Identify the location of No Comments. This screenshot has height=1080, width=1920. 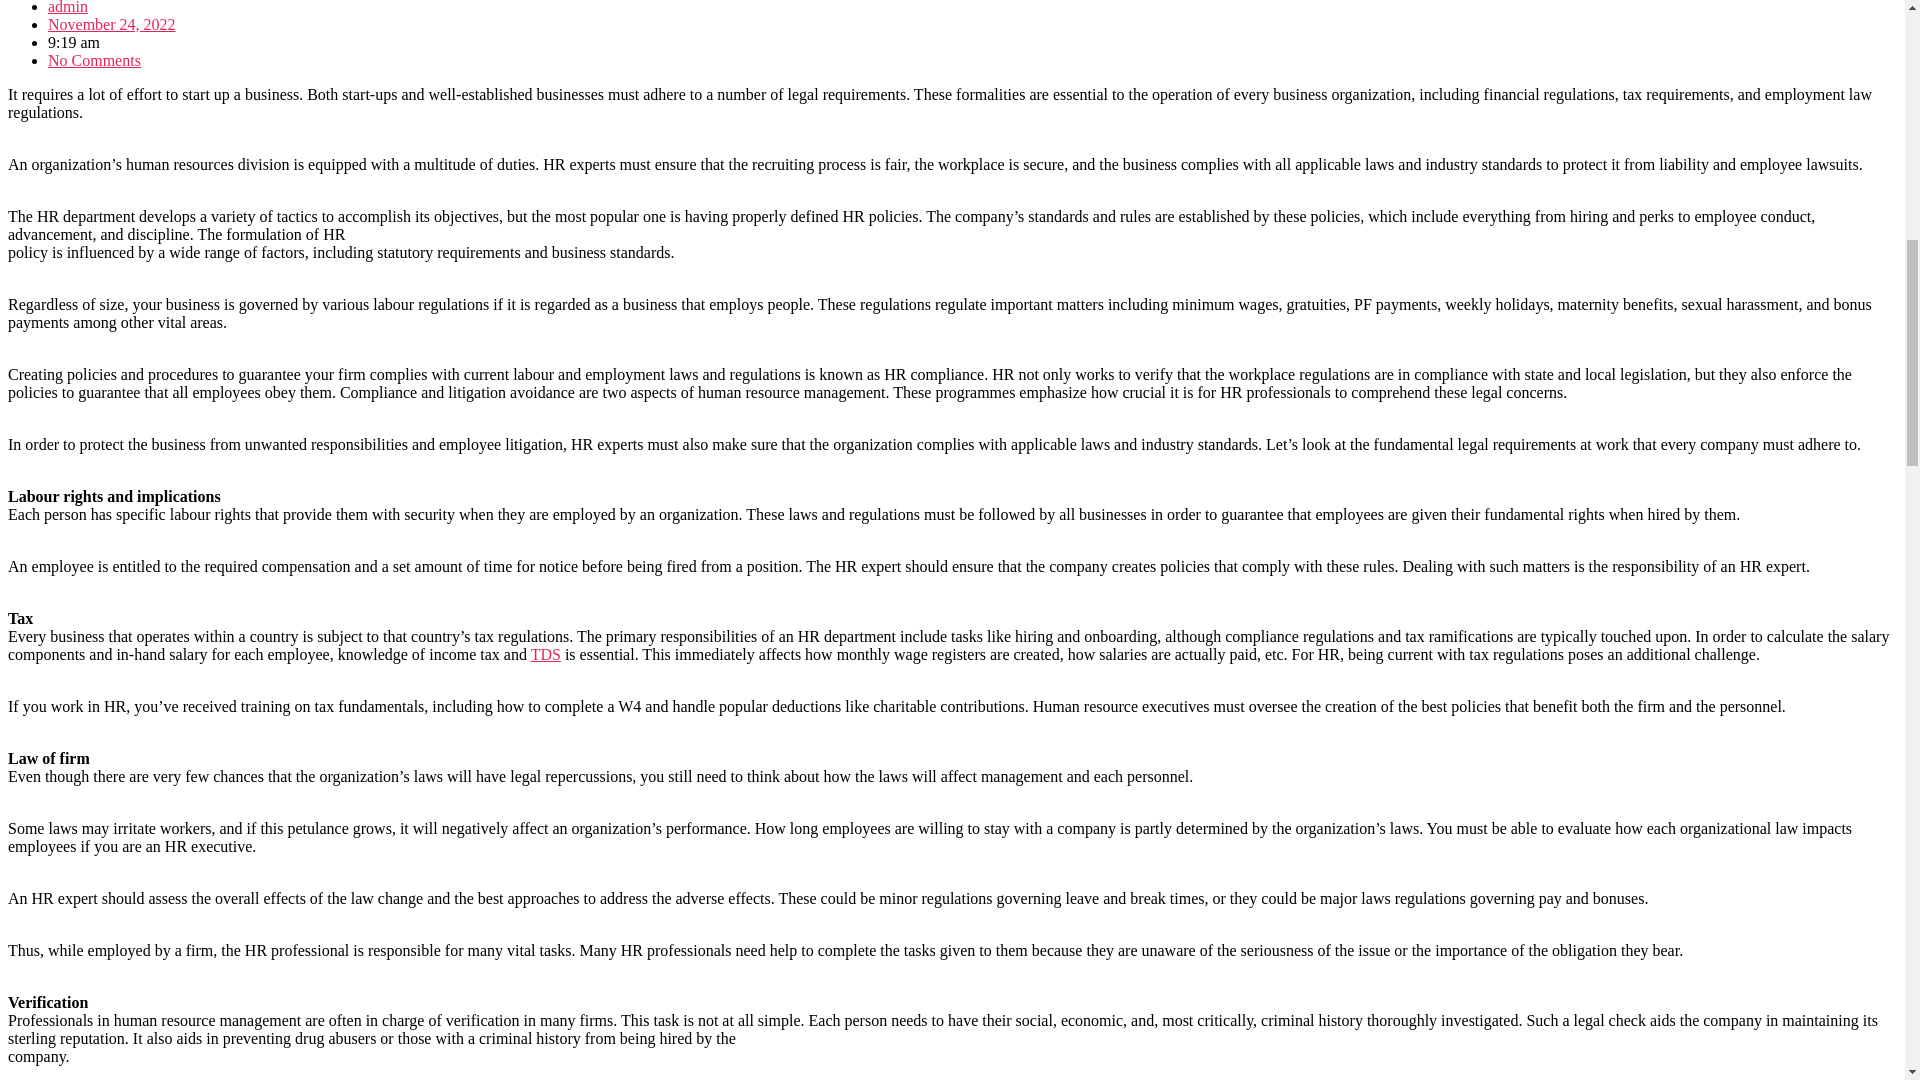
(94, 60).